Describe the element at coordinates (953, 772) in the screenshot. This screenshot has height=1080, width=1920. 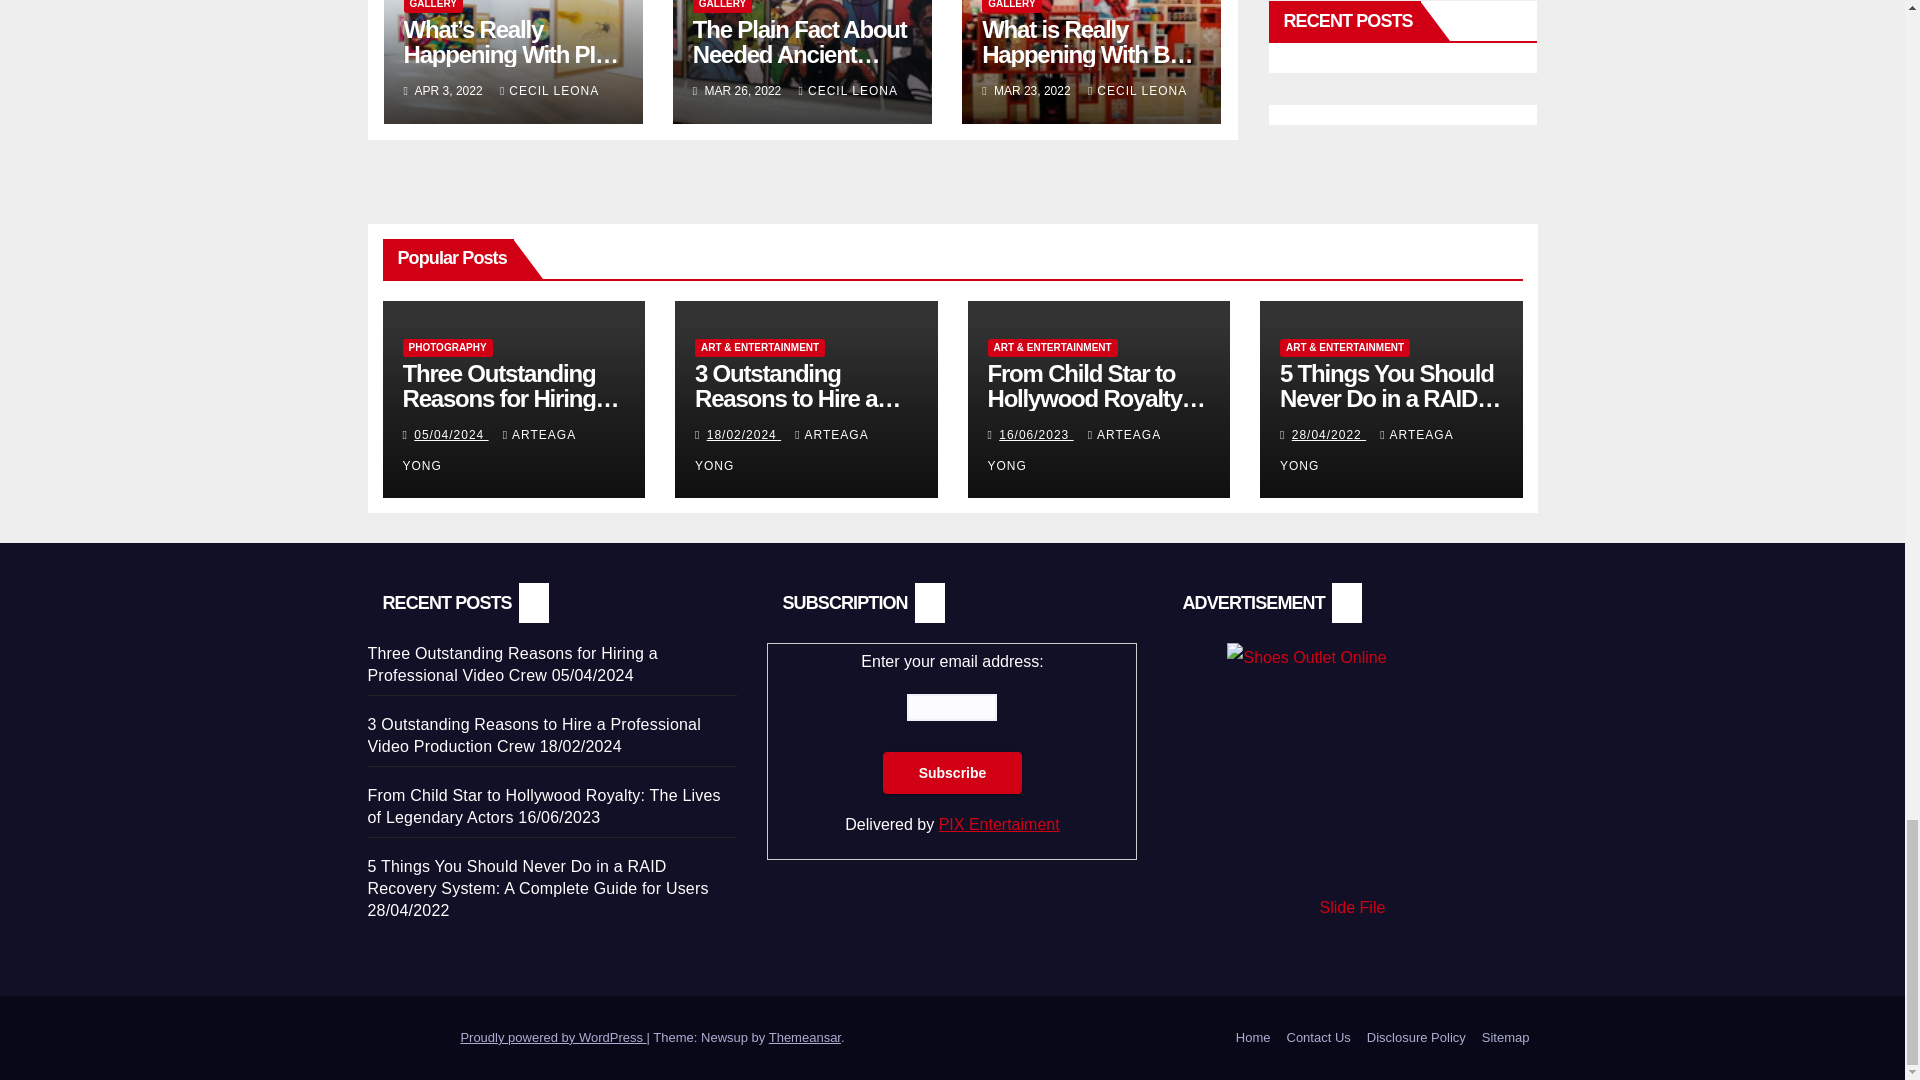
I see `Subscribe` at that location.